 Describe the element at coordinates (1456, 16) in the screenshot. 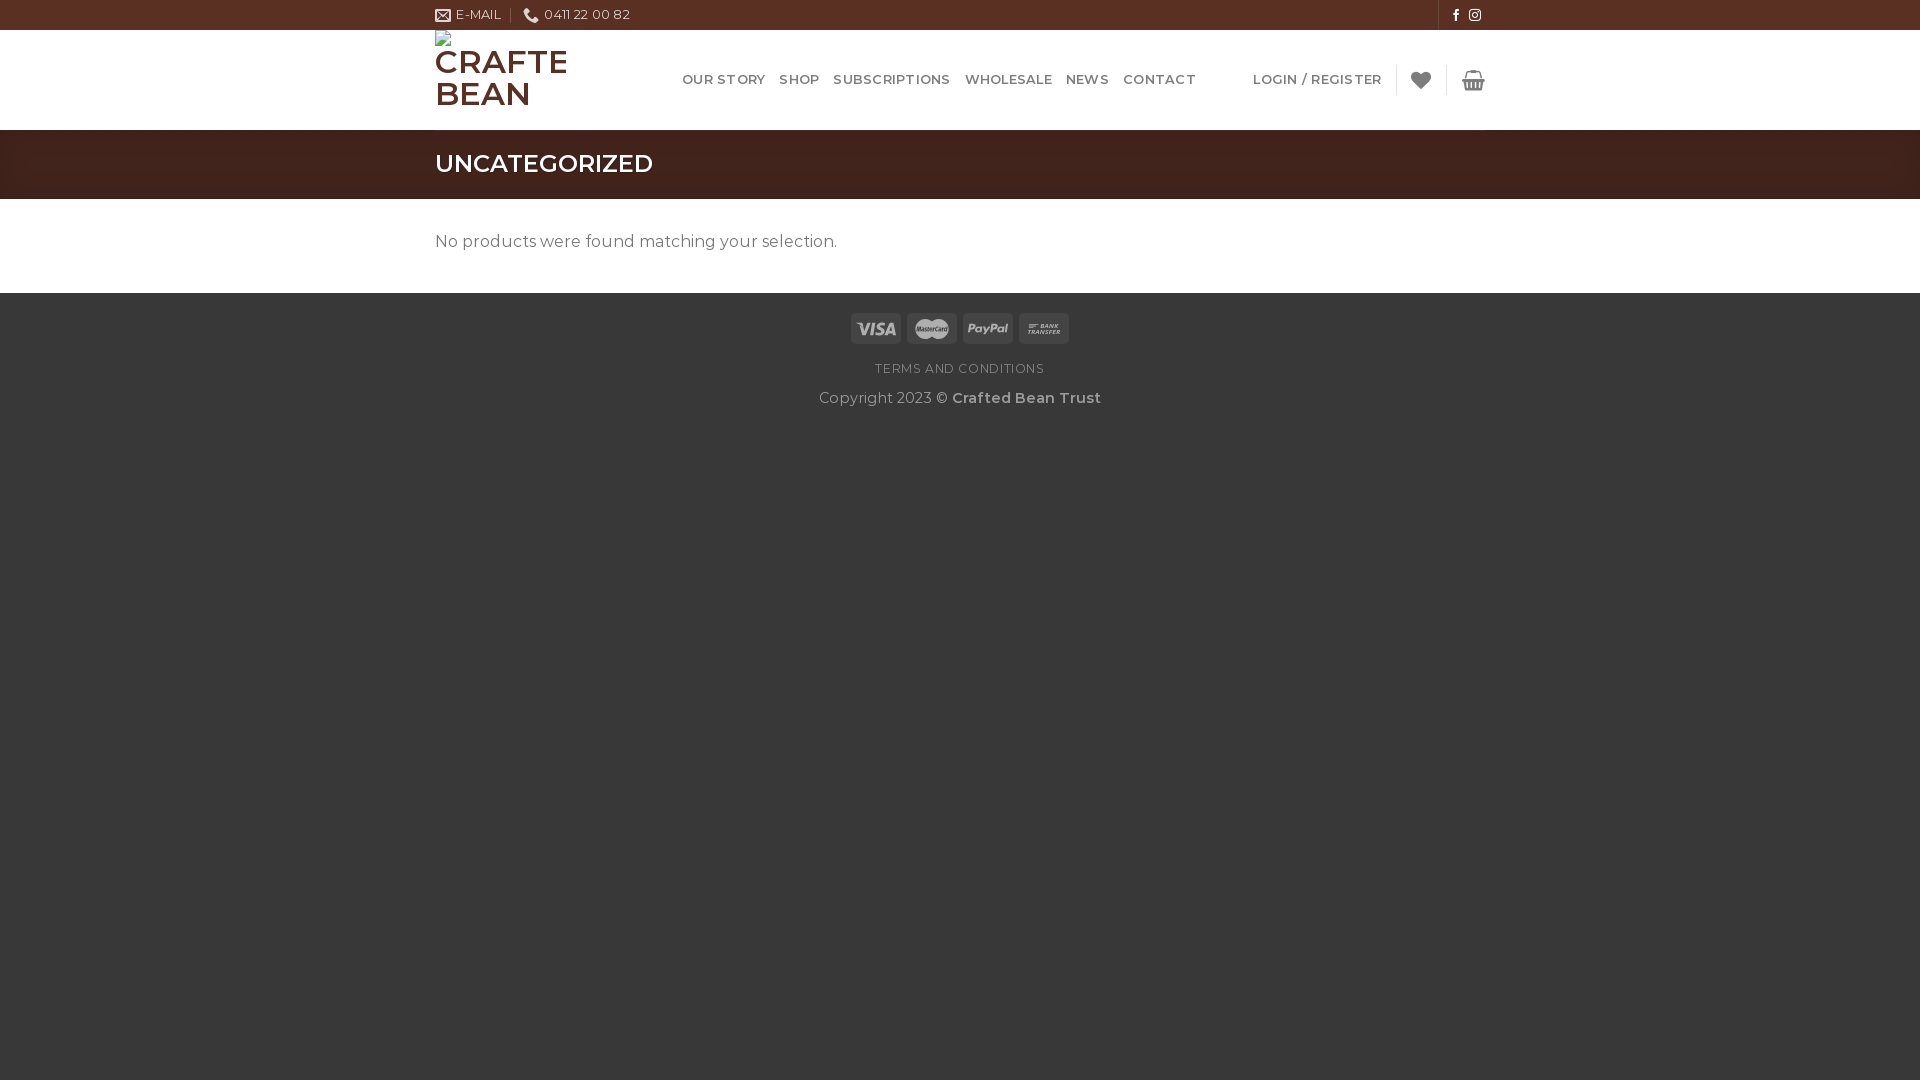

I see `Follow on Facebook` at that location.